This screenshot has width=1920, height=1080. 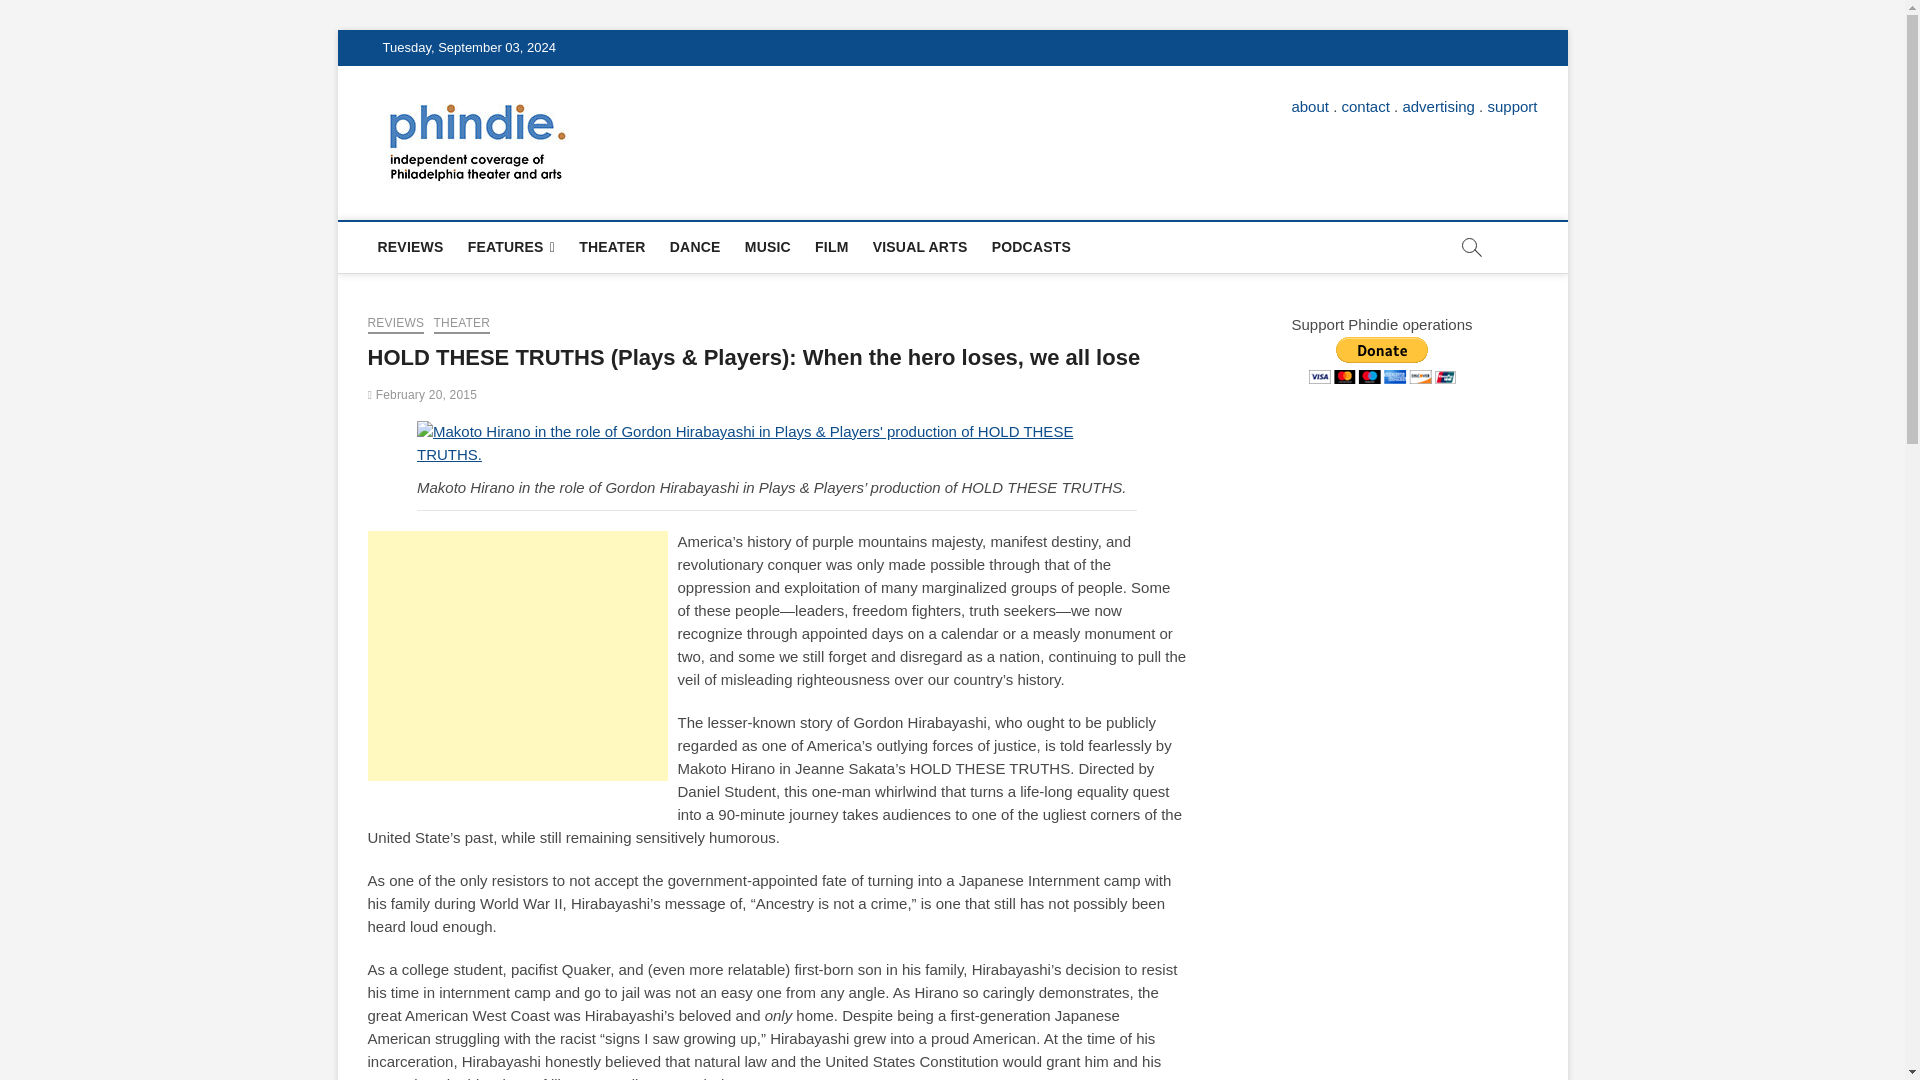 What do you see at coordinates (1366, 106) in the screenshot?
I see `contact` at bounding box center [1366, 106].